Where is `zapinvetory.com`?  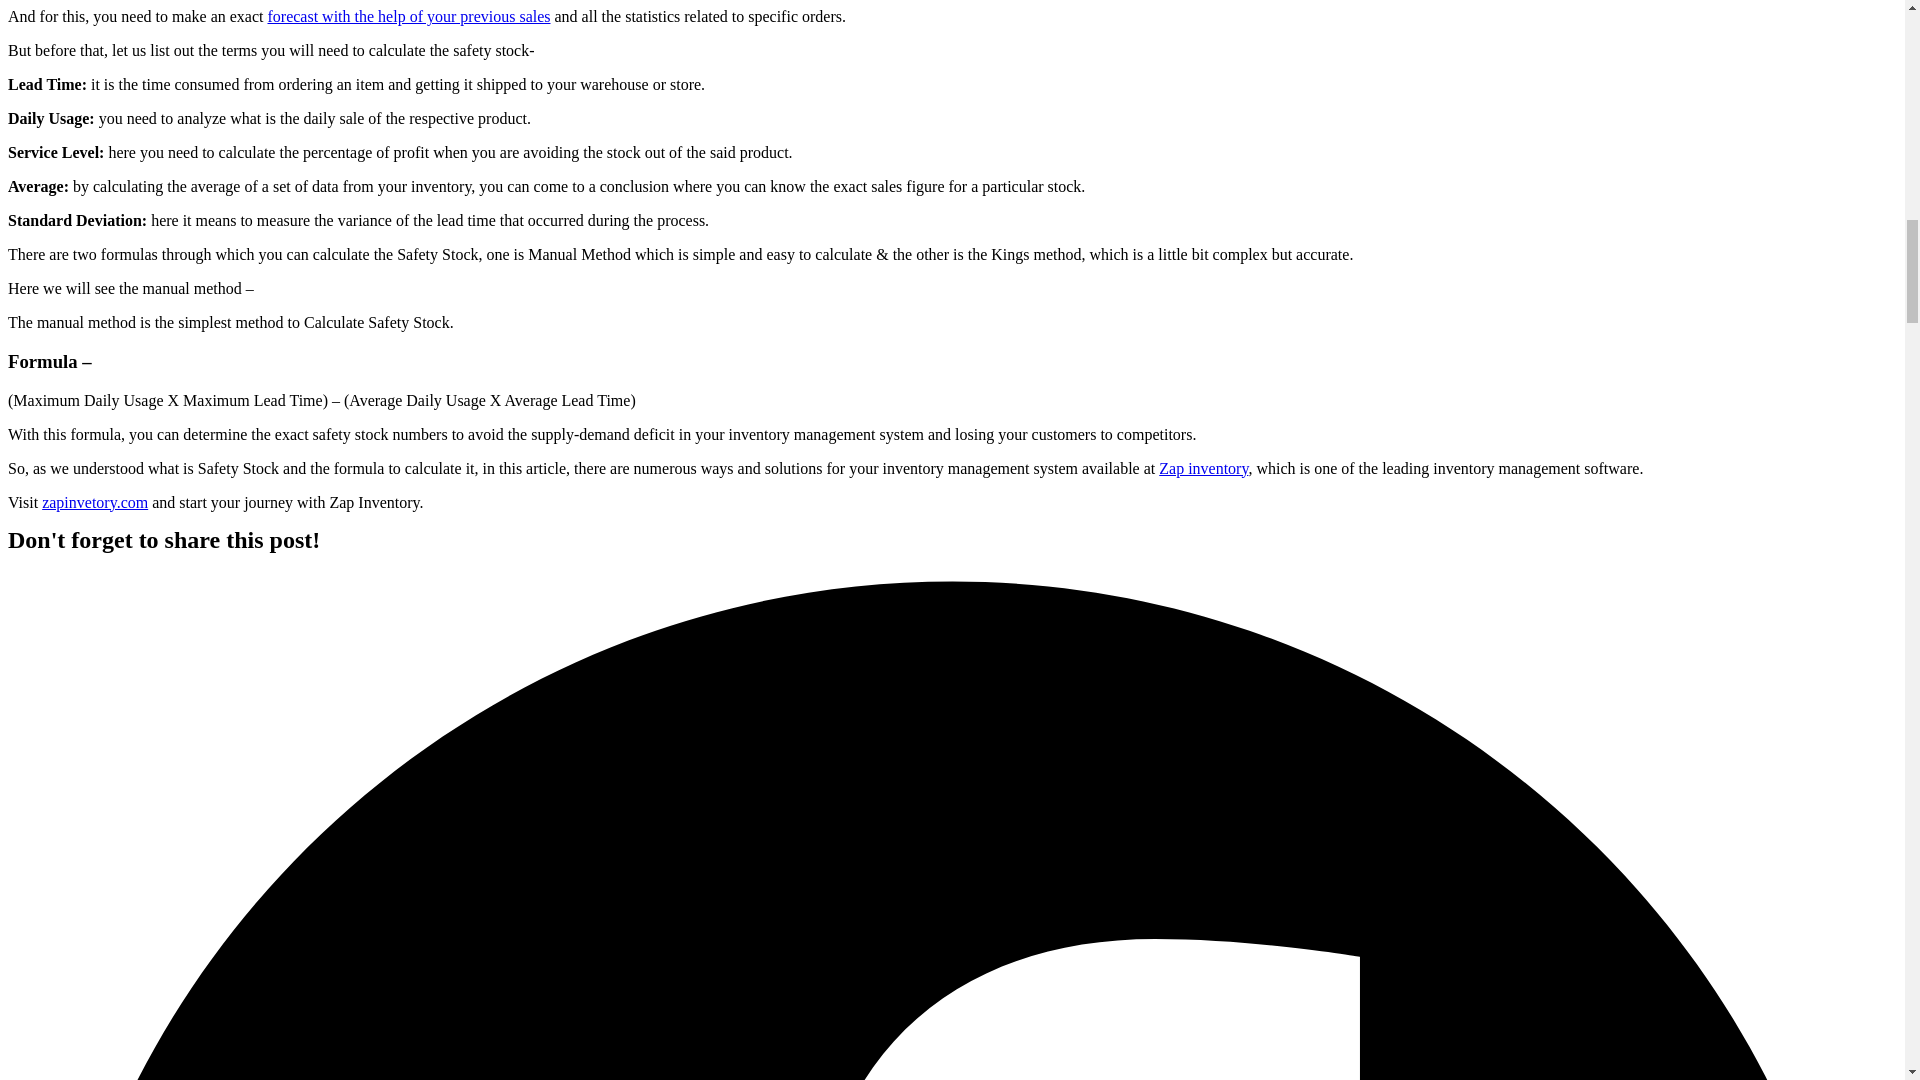 zapinvetory.com is located at coordinates (94, 502).